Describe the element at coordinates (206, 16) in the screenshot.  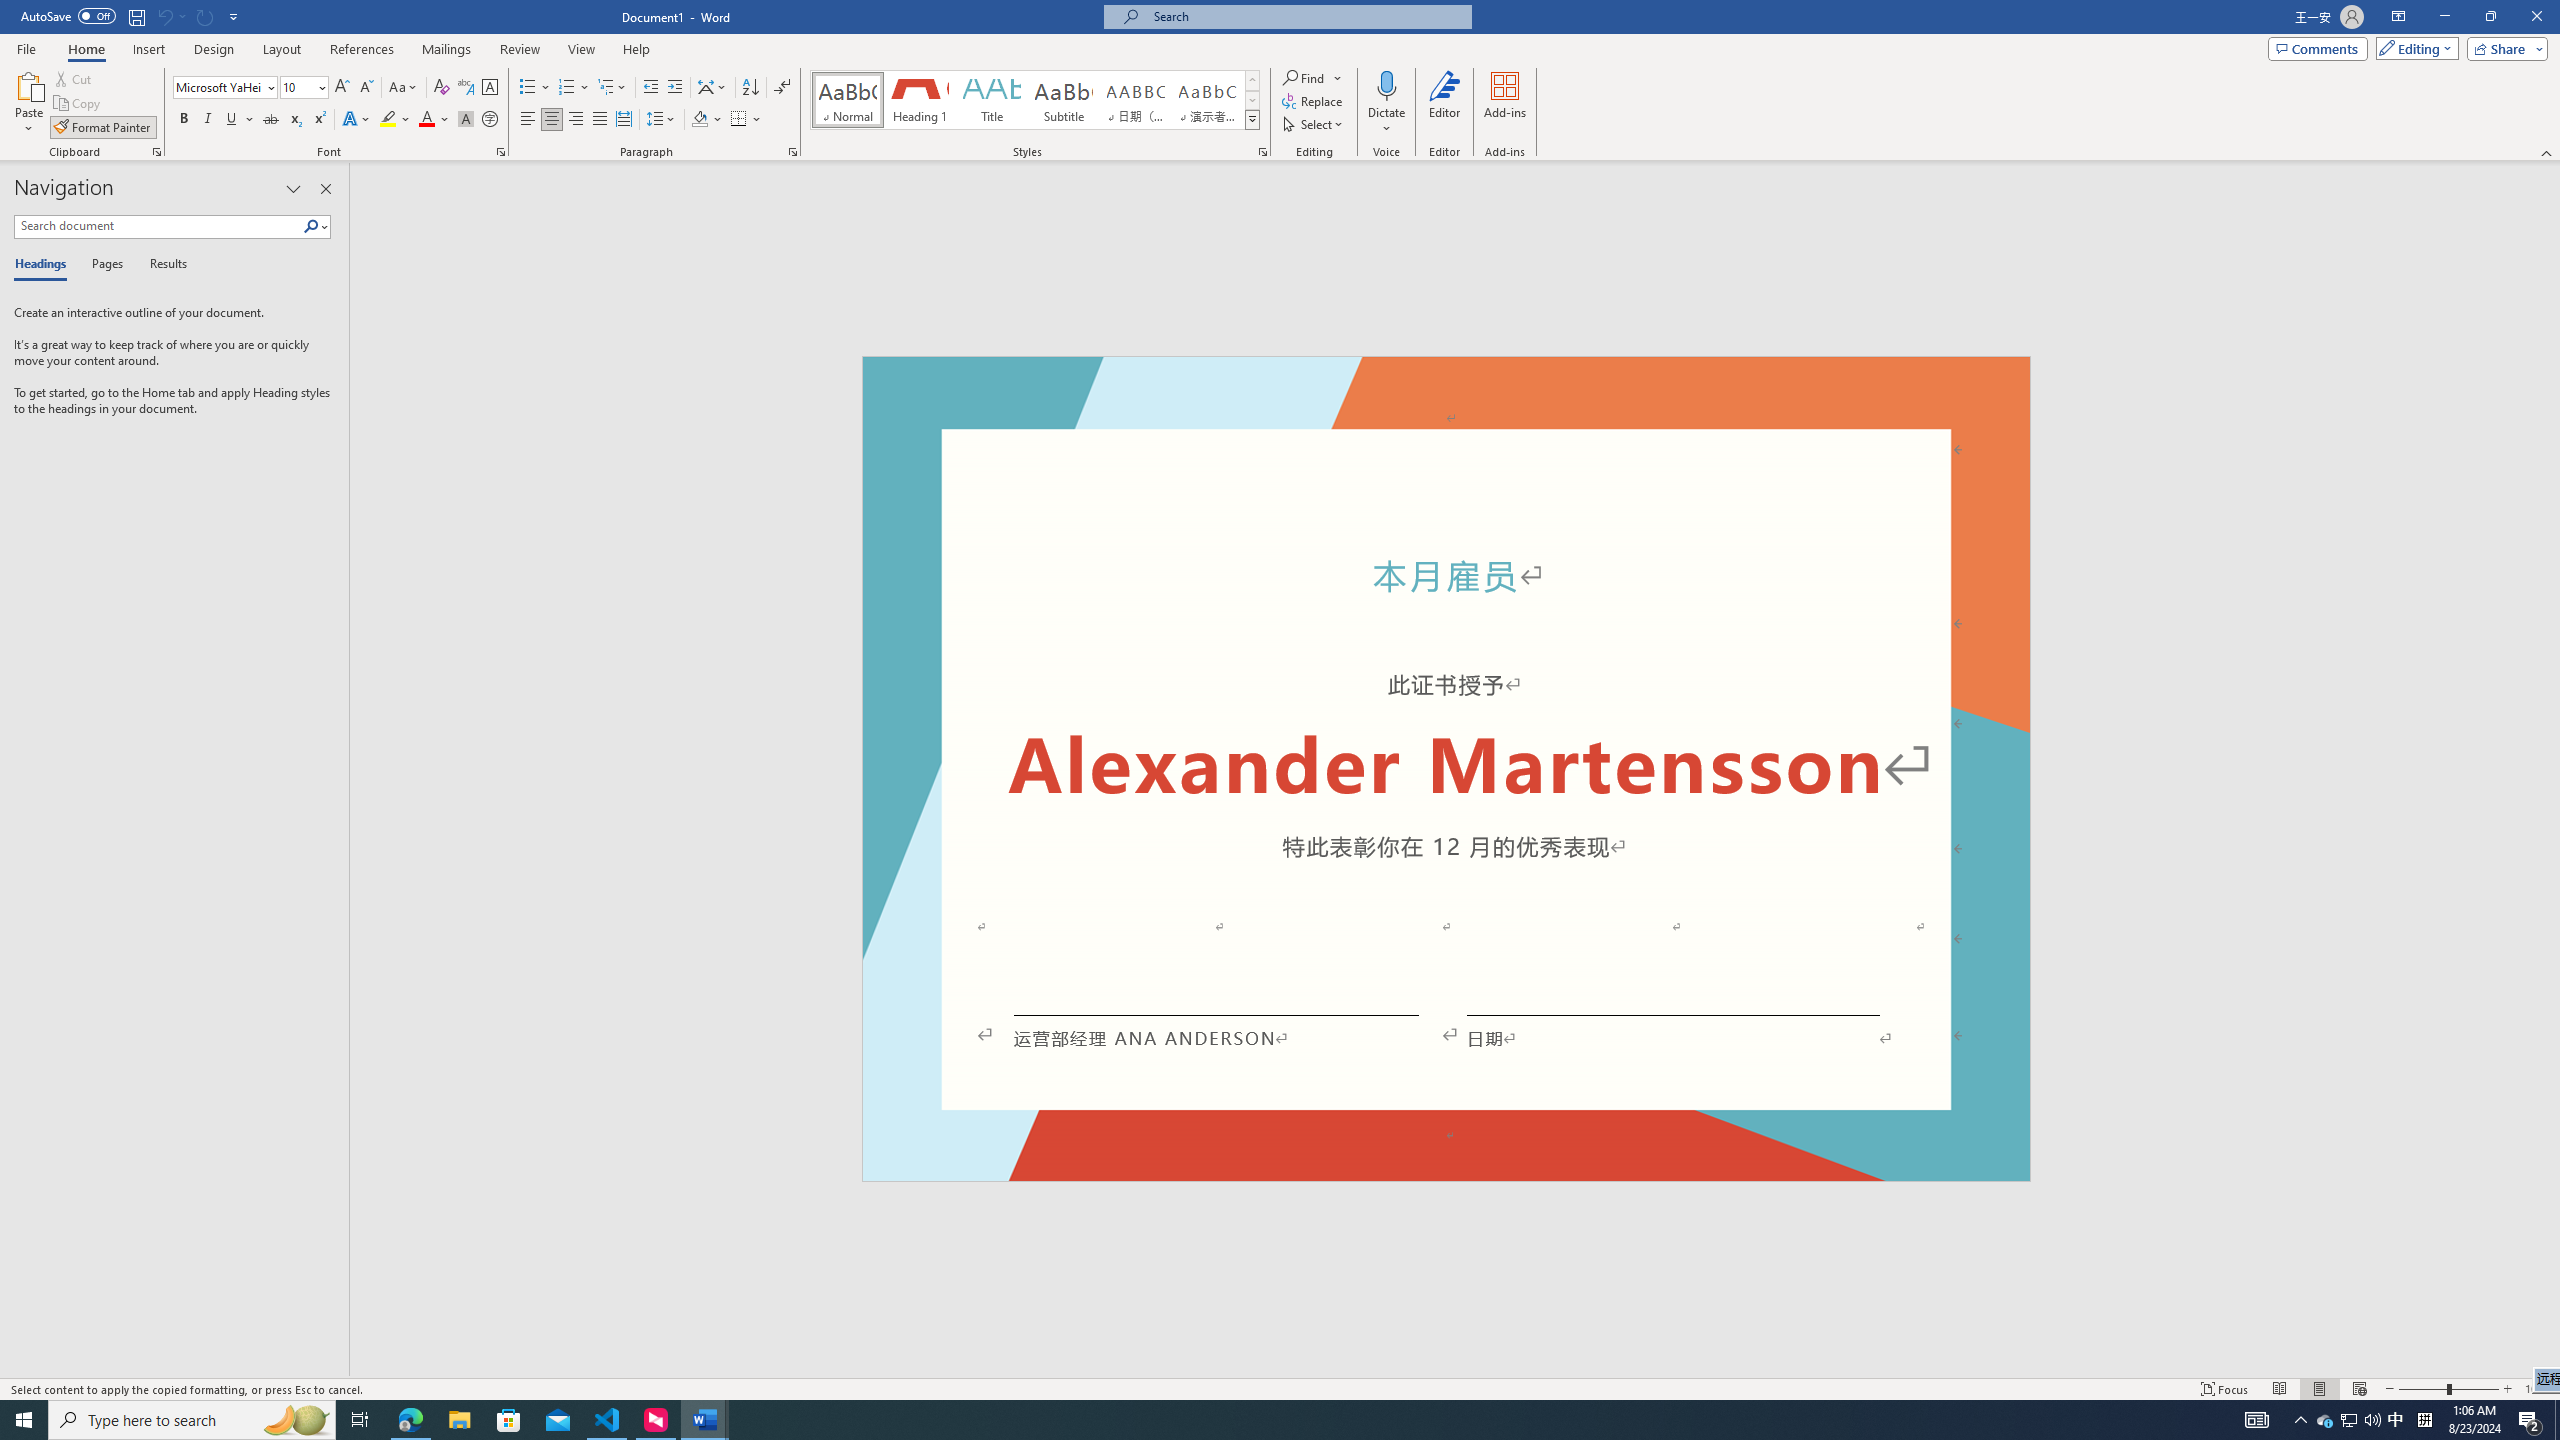
I see `Can't Repeat` at that location.